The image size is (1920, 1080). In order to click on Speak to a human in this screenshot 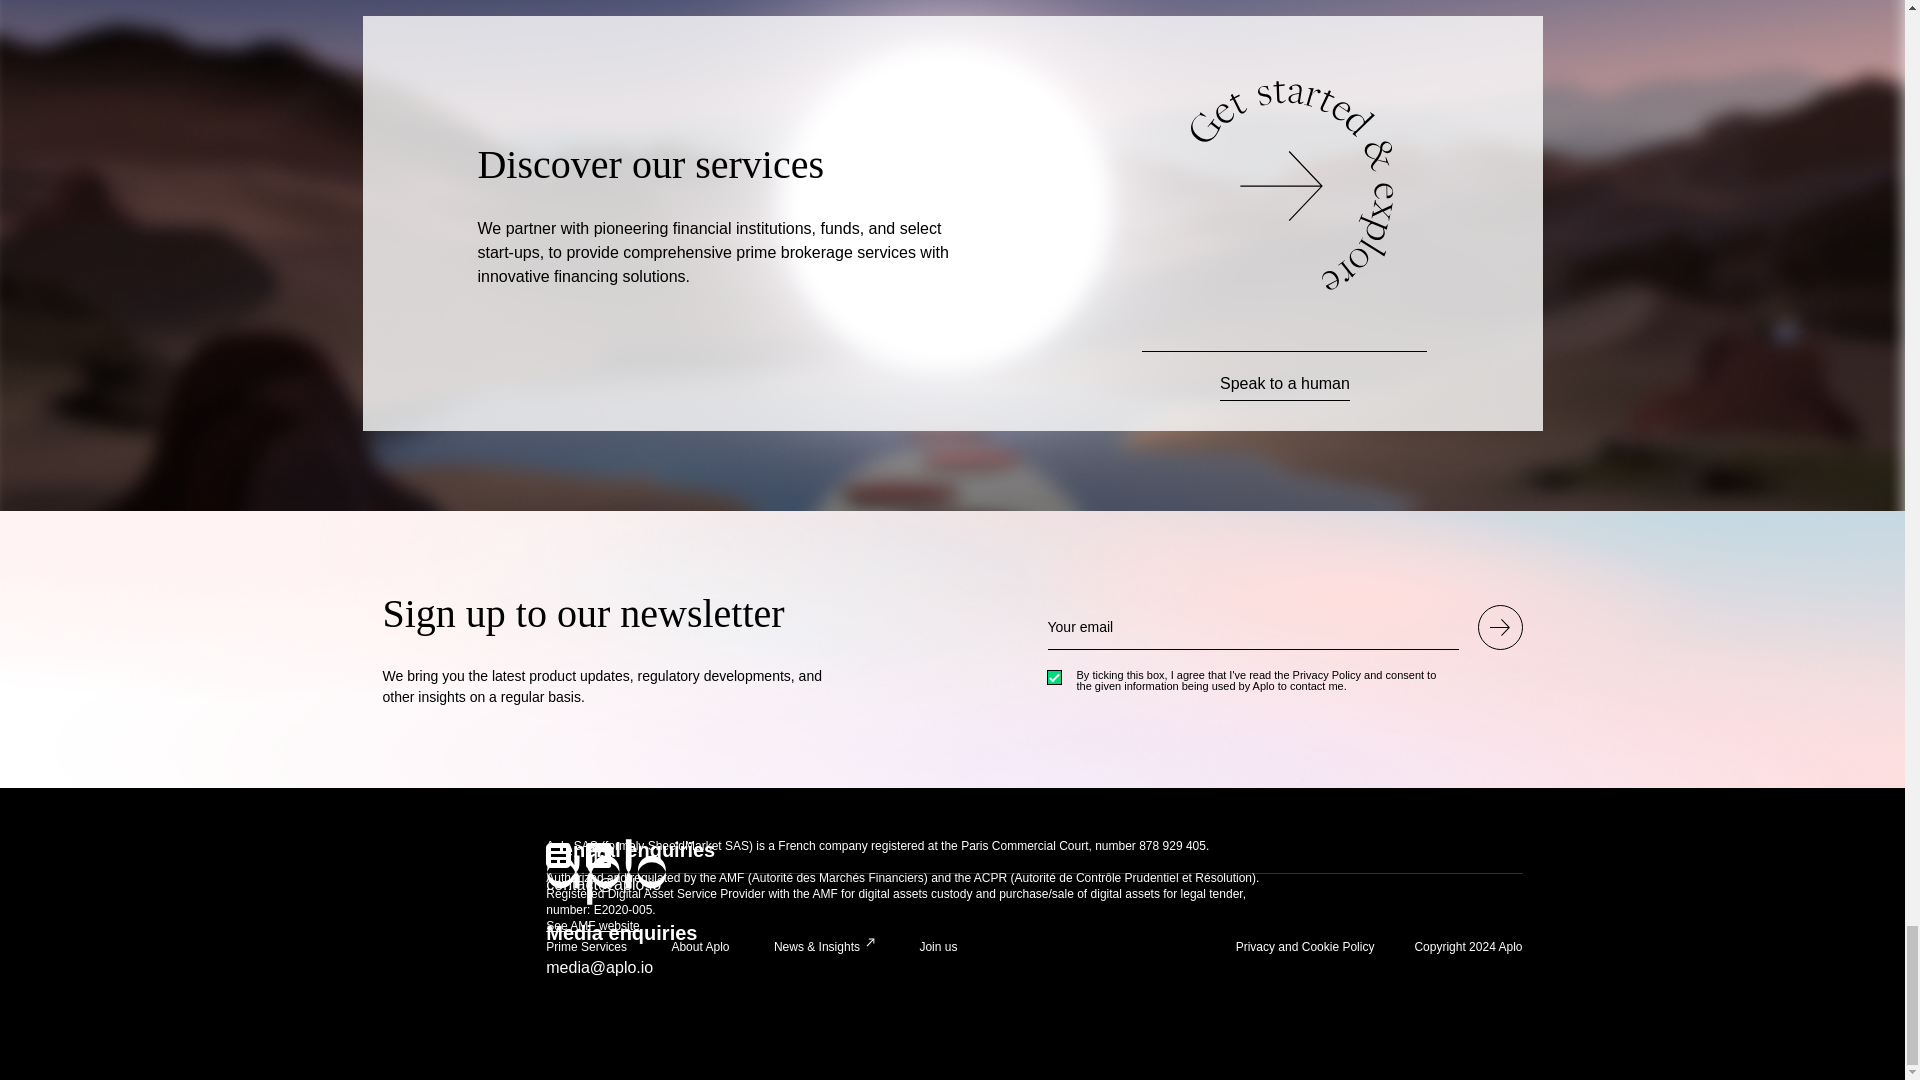, I will do `click(1284, 386)`.